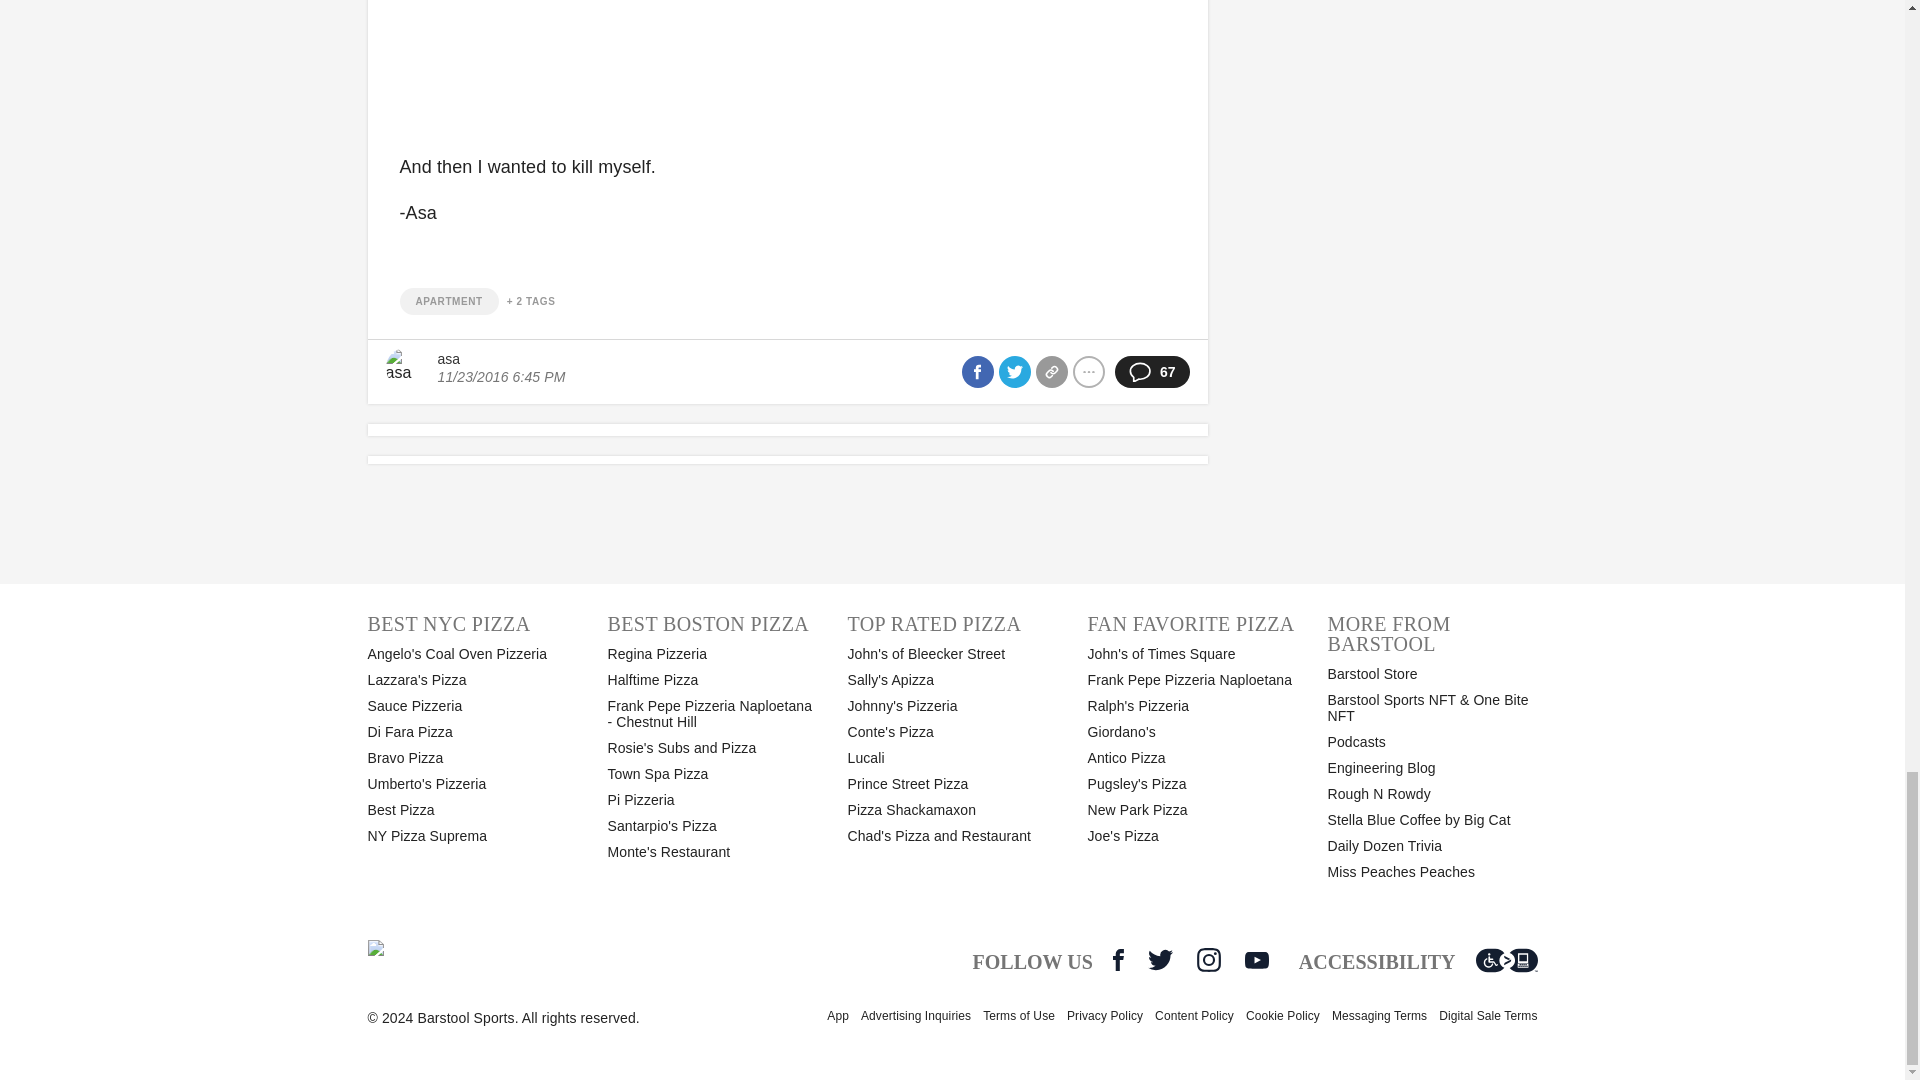 The width and height of the screenshot is (1920, 1080). I want to click on YouTube Icon, so click(1256, 960).